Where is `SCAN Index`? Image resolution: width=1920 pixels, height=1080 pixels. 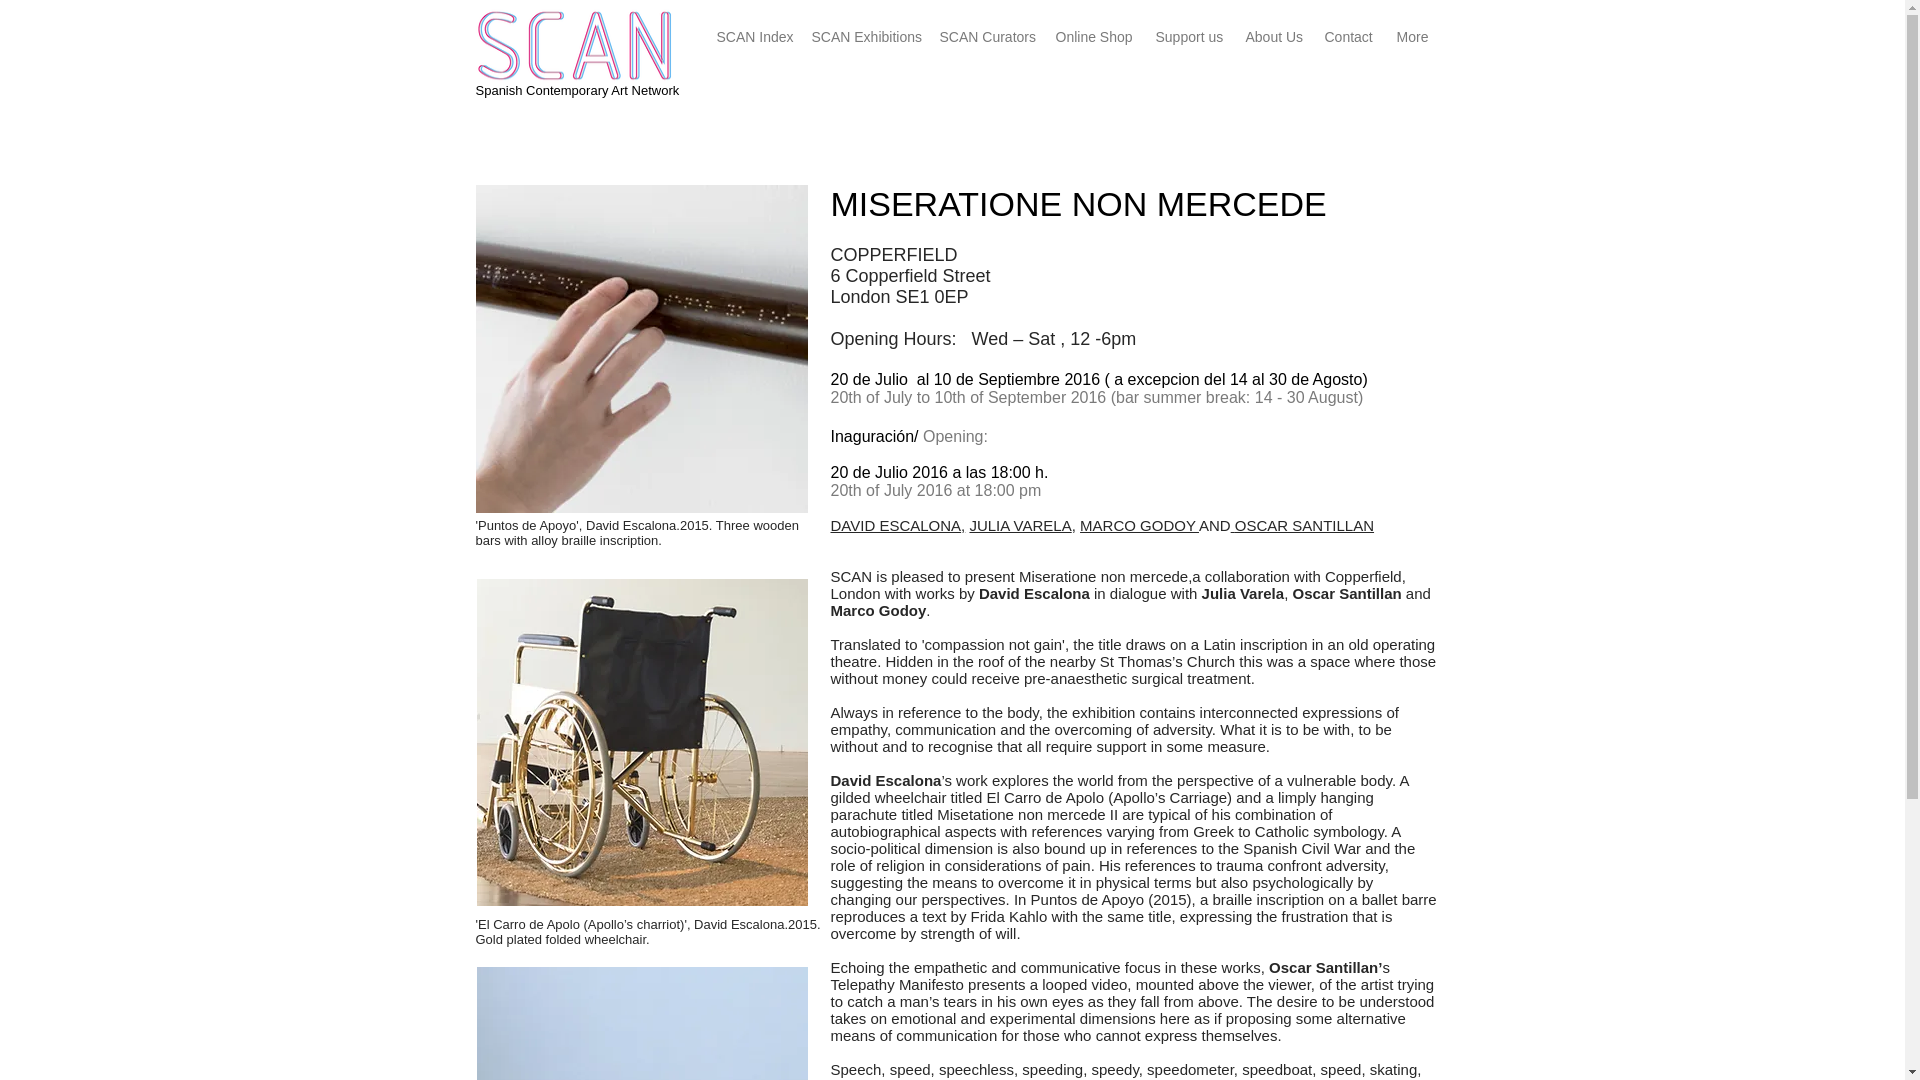 SCAN Index is located at coordinates (751, 28).